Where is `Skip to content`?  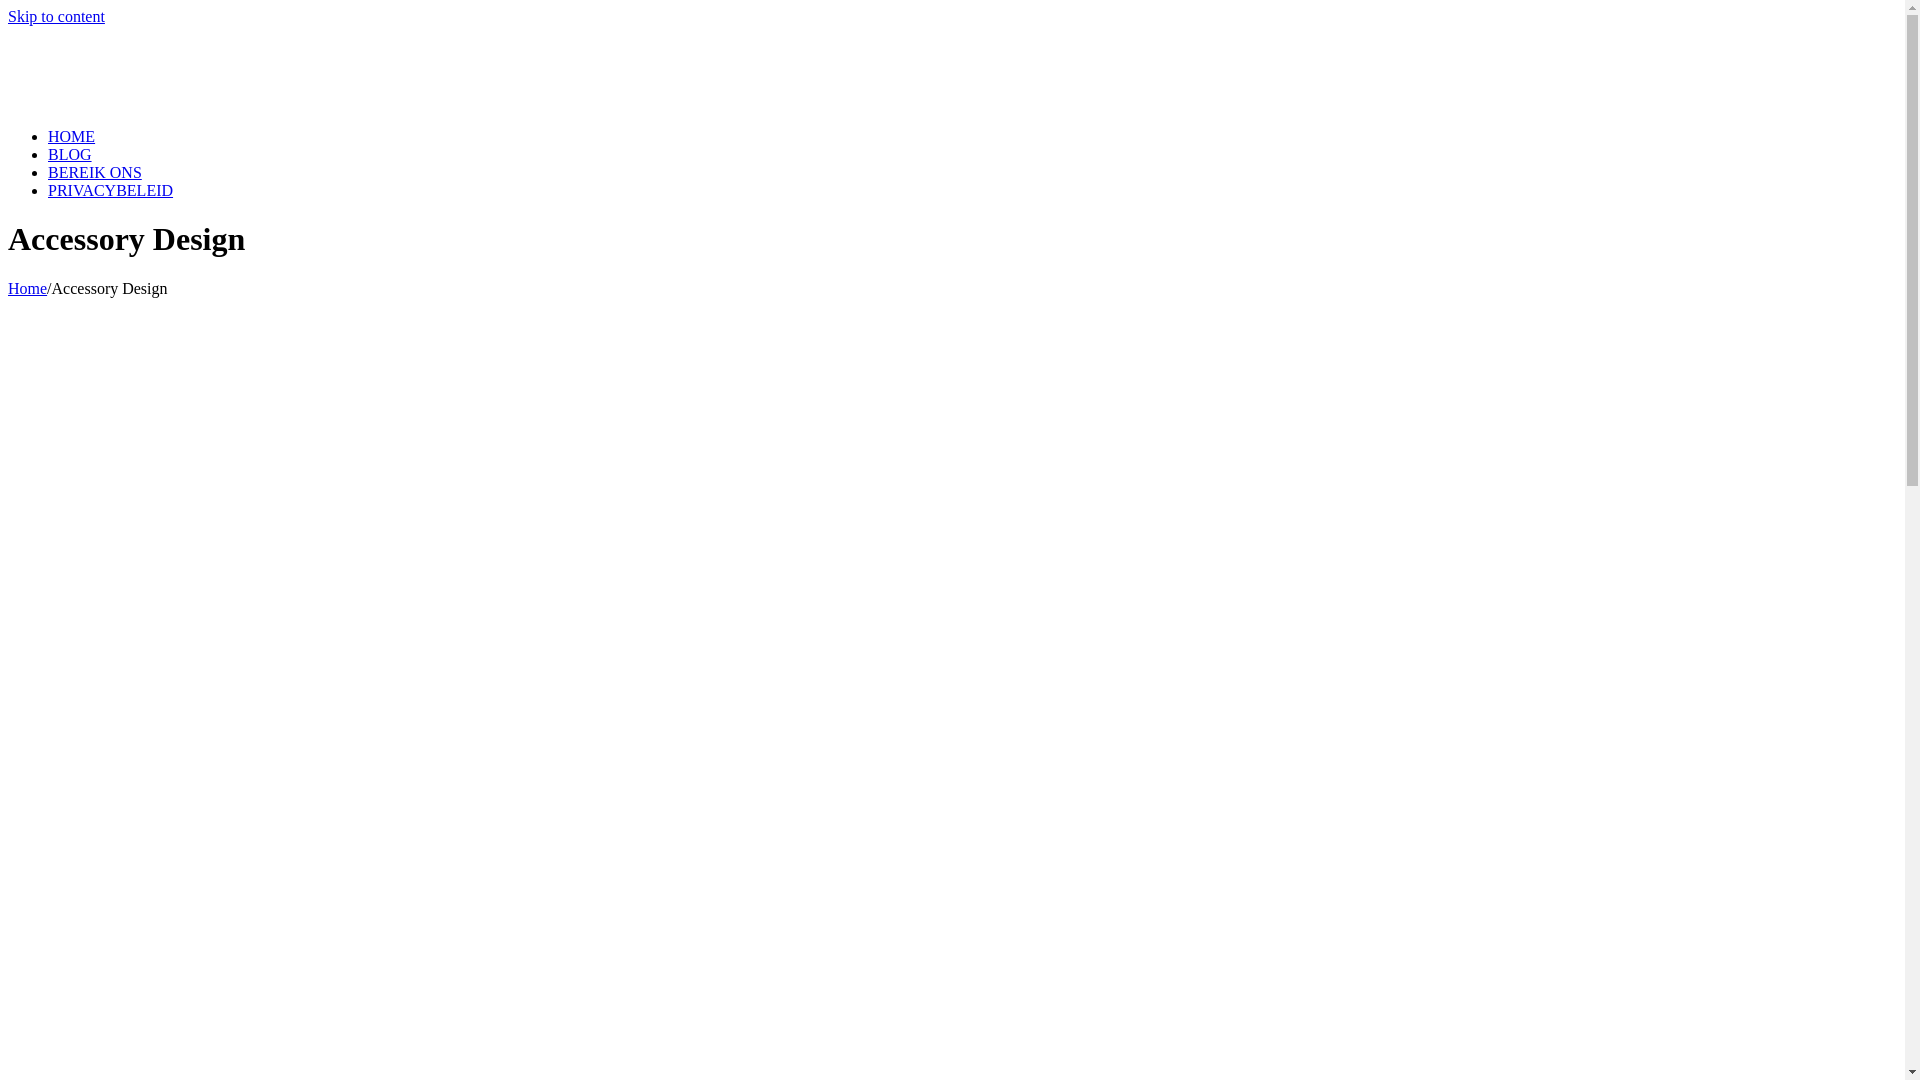 Skip to content is located at coordinates (56, 16).